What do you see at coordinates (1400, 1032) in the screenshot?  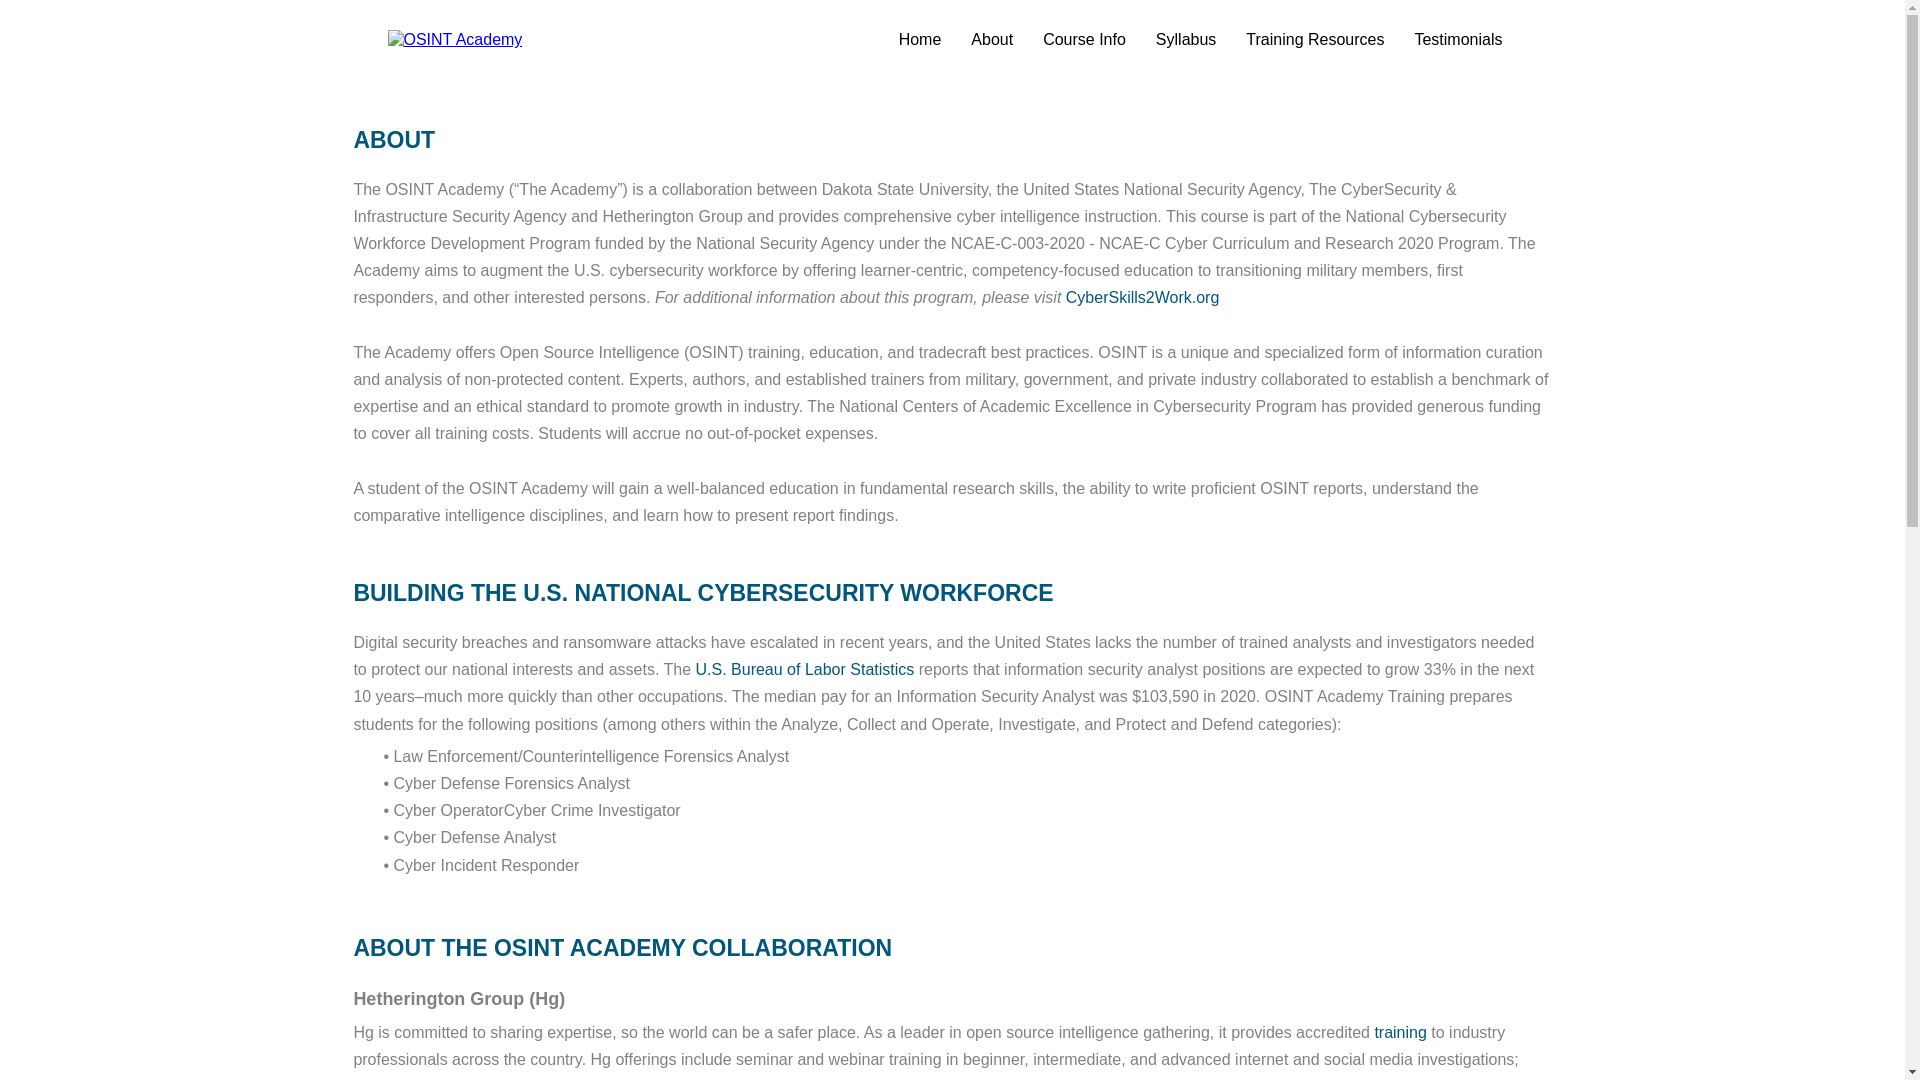 I see `training` at bounding box center [1400, 1032].